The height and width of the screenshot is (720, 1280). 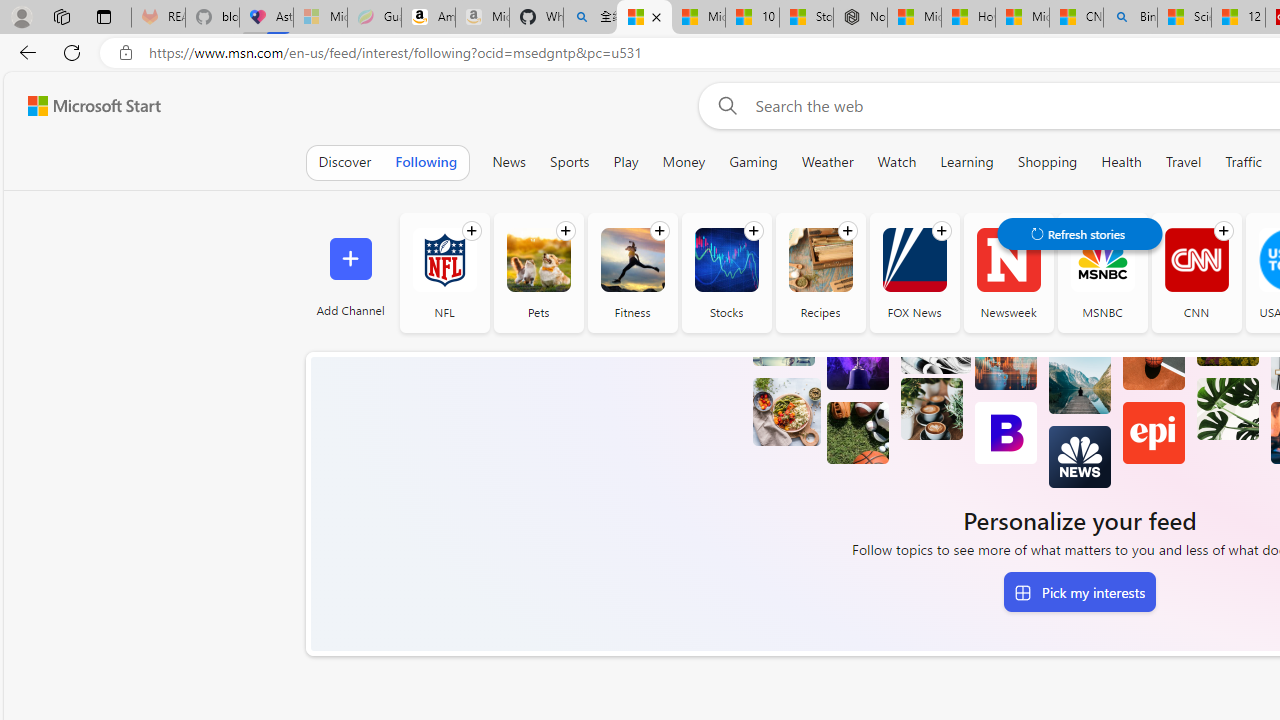 I want to click on Newsweek, so click(x=1008, y=260).